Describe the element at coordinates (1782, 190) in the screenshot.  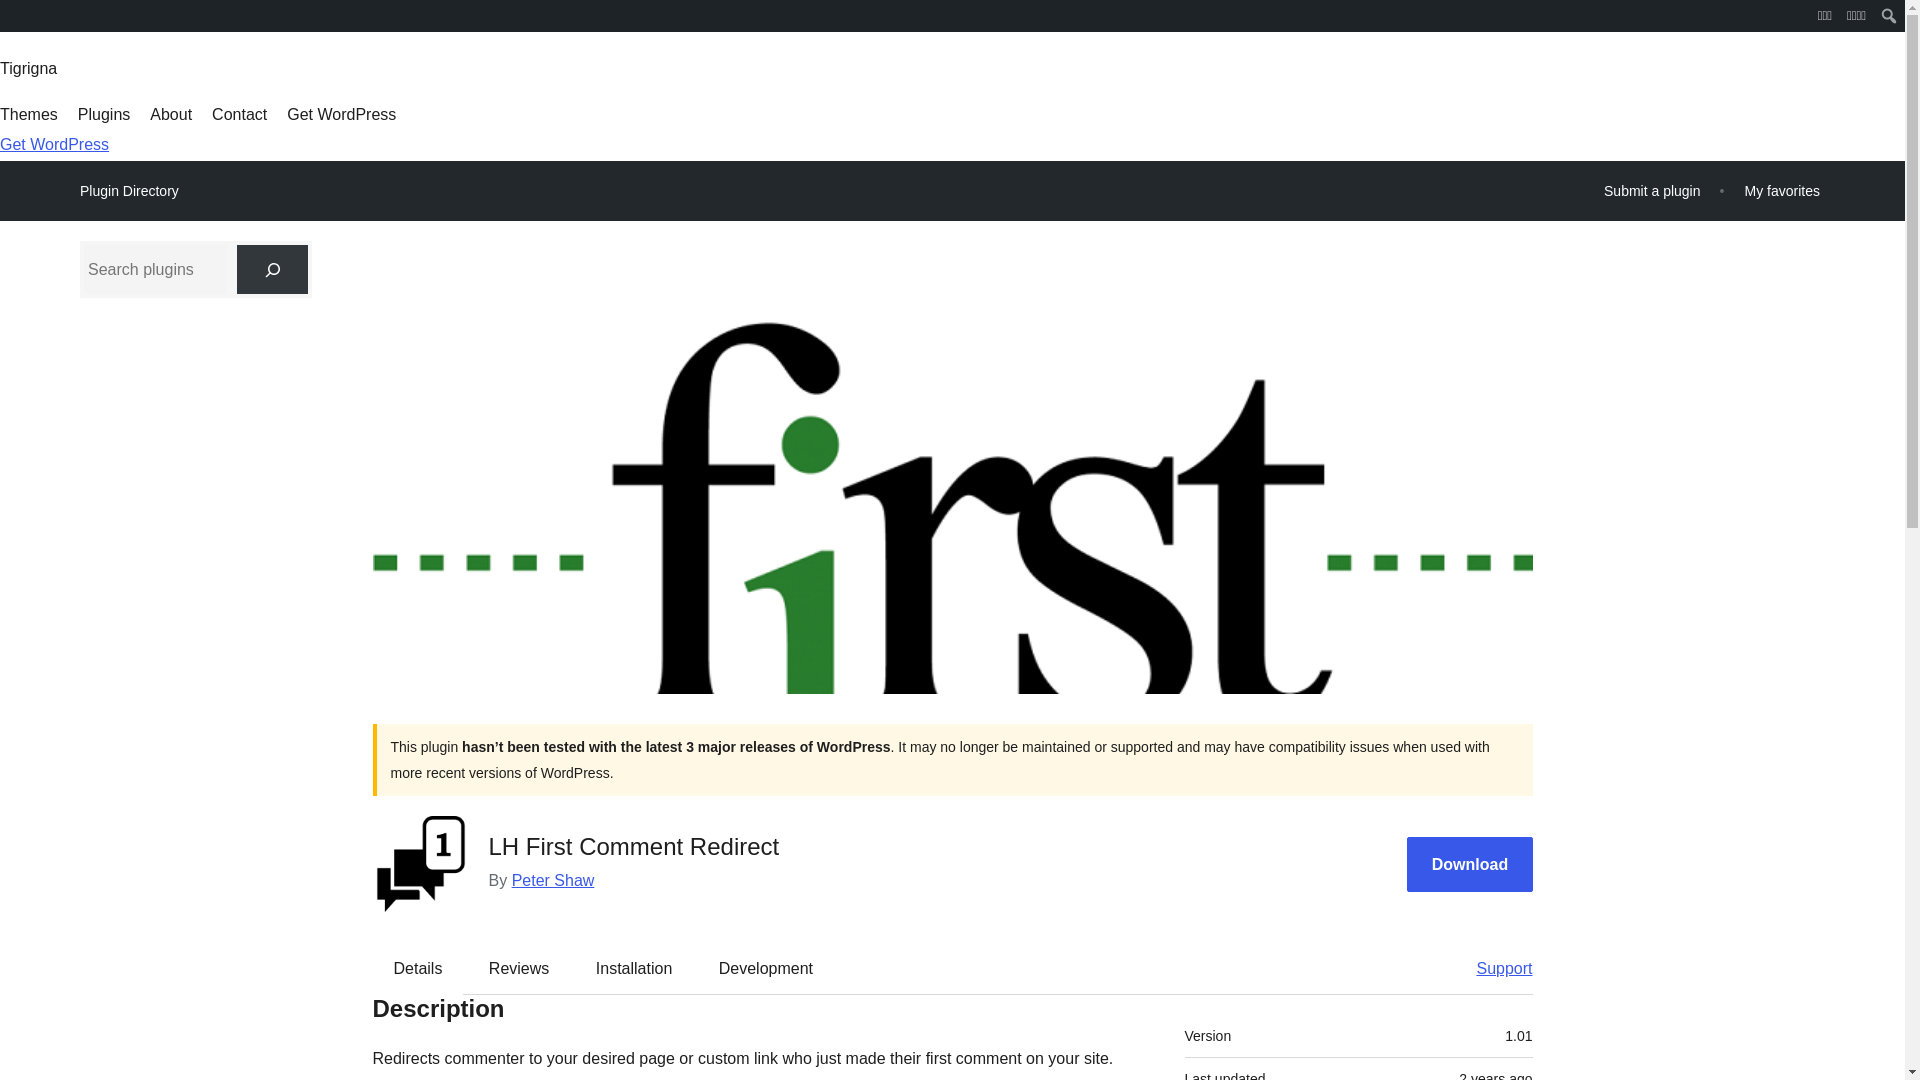
I see `My favorites` at that location.